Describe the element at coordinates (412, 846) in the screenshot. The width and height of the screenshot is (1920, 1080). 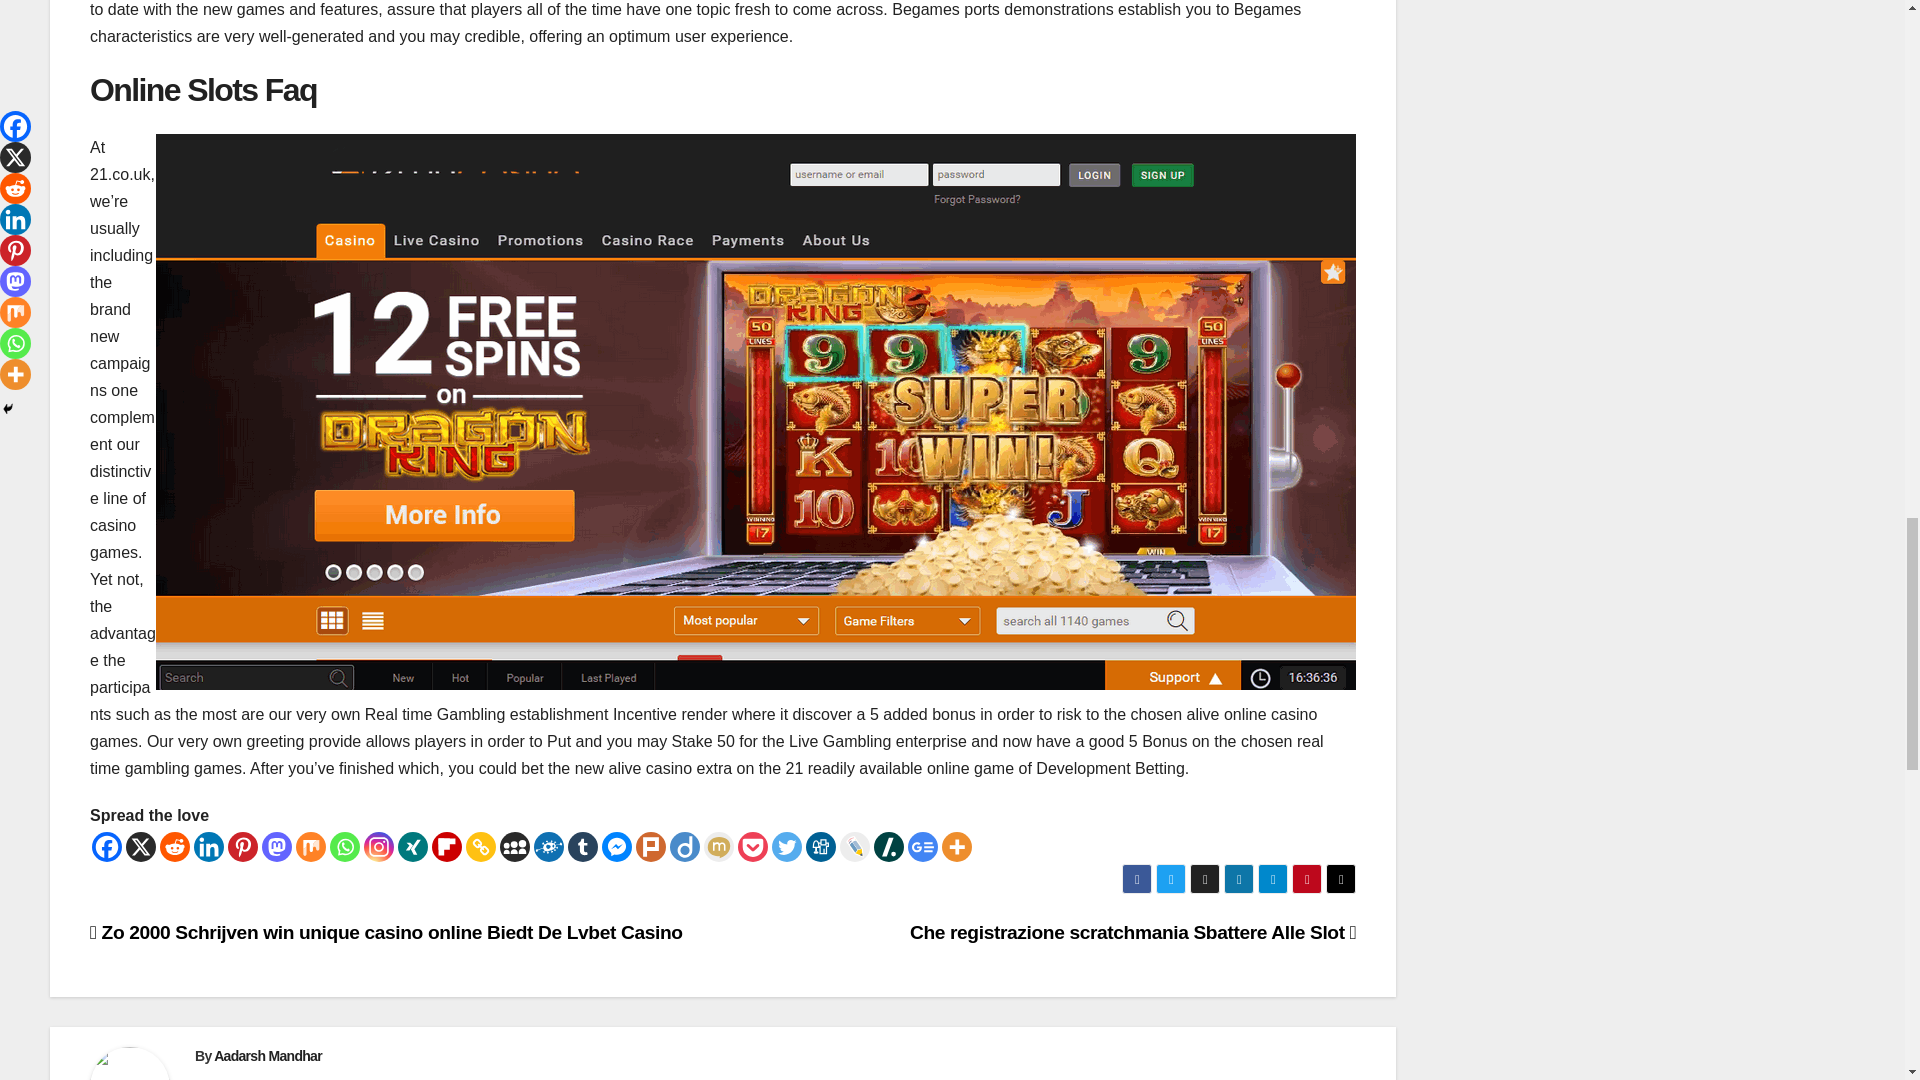
I see `xing` at that location.